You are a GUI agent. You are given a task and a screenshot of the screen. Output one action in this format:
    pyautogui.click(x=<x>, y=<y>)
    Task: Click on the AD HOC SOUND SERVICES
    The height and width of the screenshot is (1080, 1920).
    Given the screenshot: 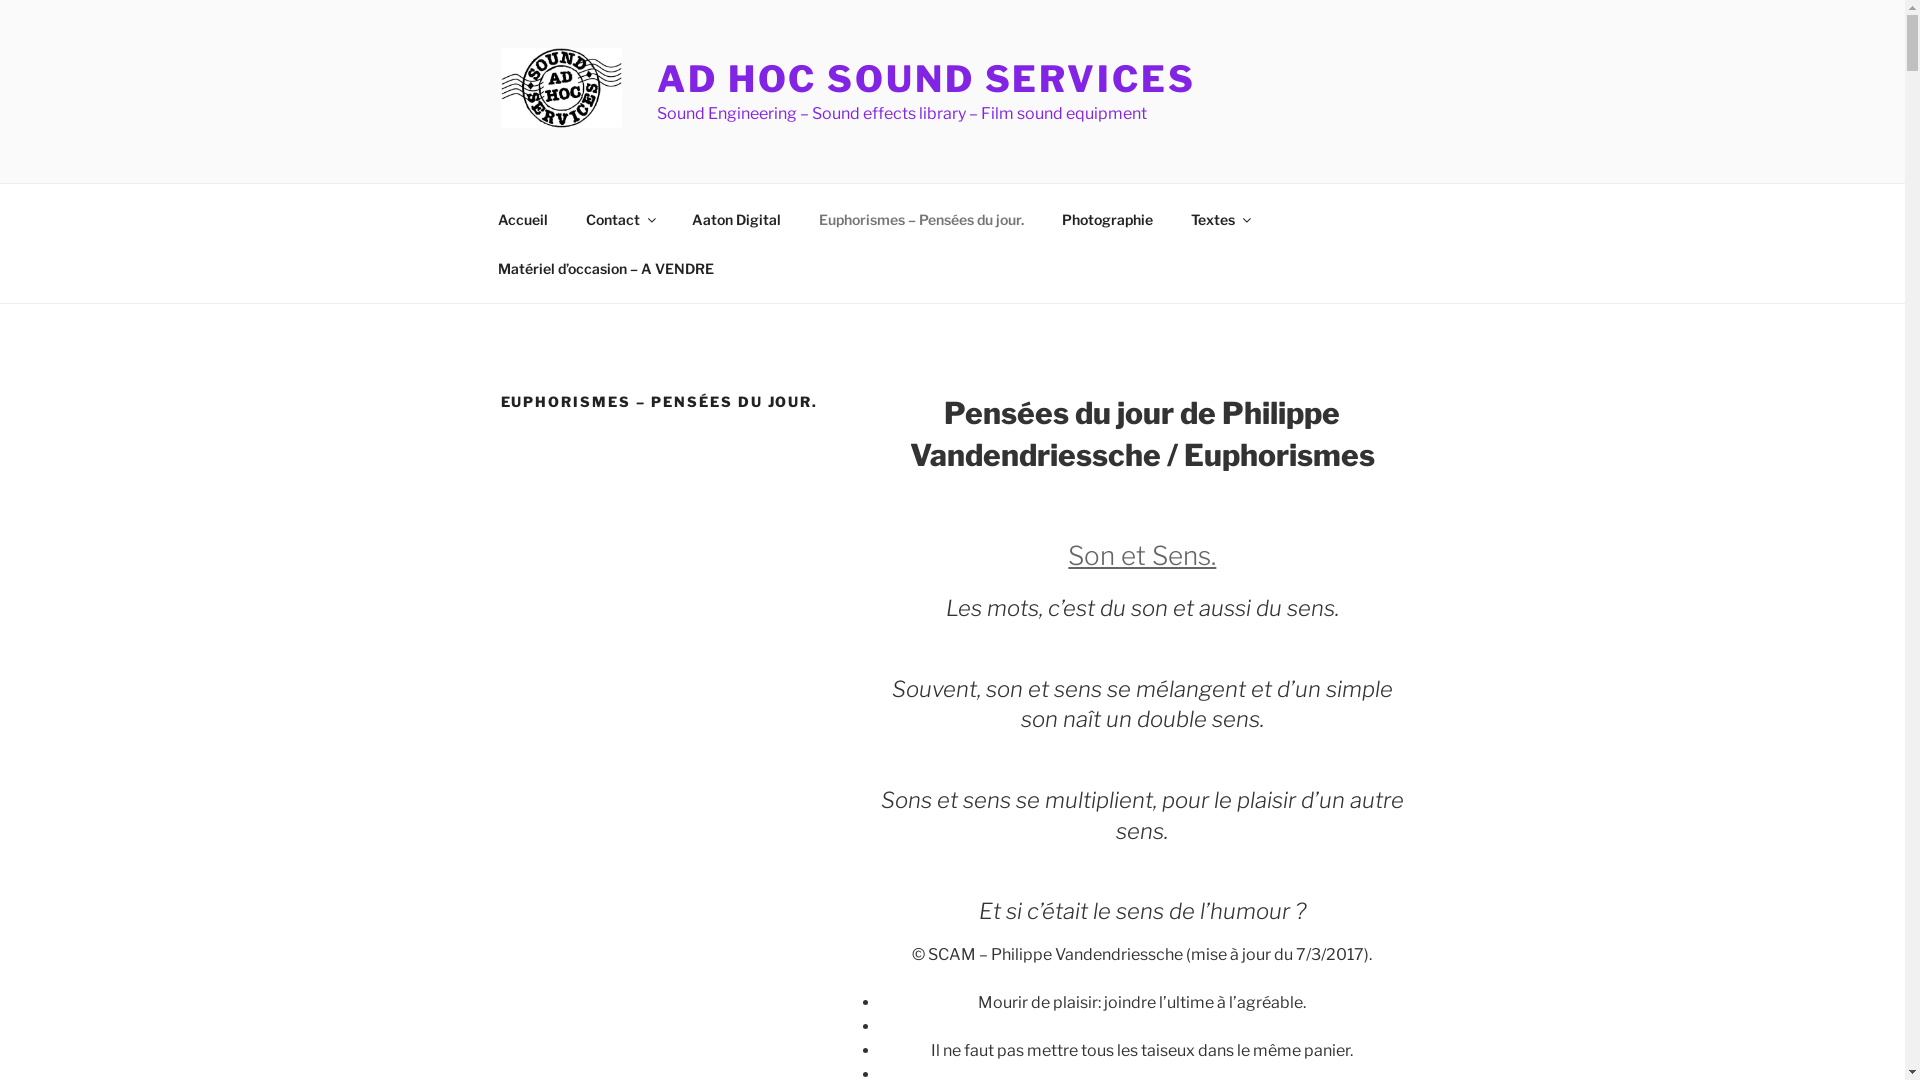 What is the action you would take?
    pyautogui.click(x=926, y=79)
    